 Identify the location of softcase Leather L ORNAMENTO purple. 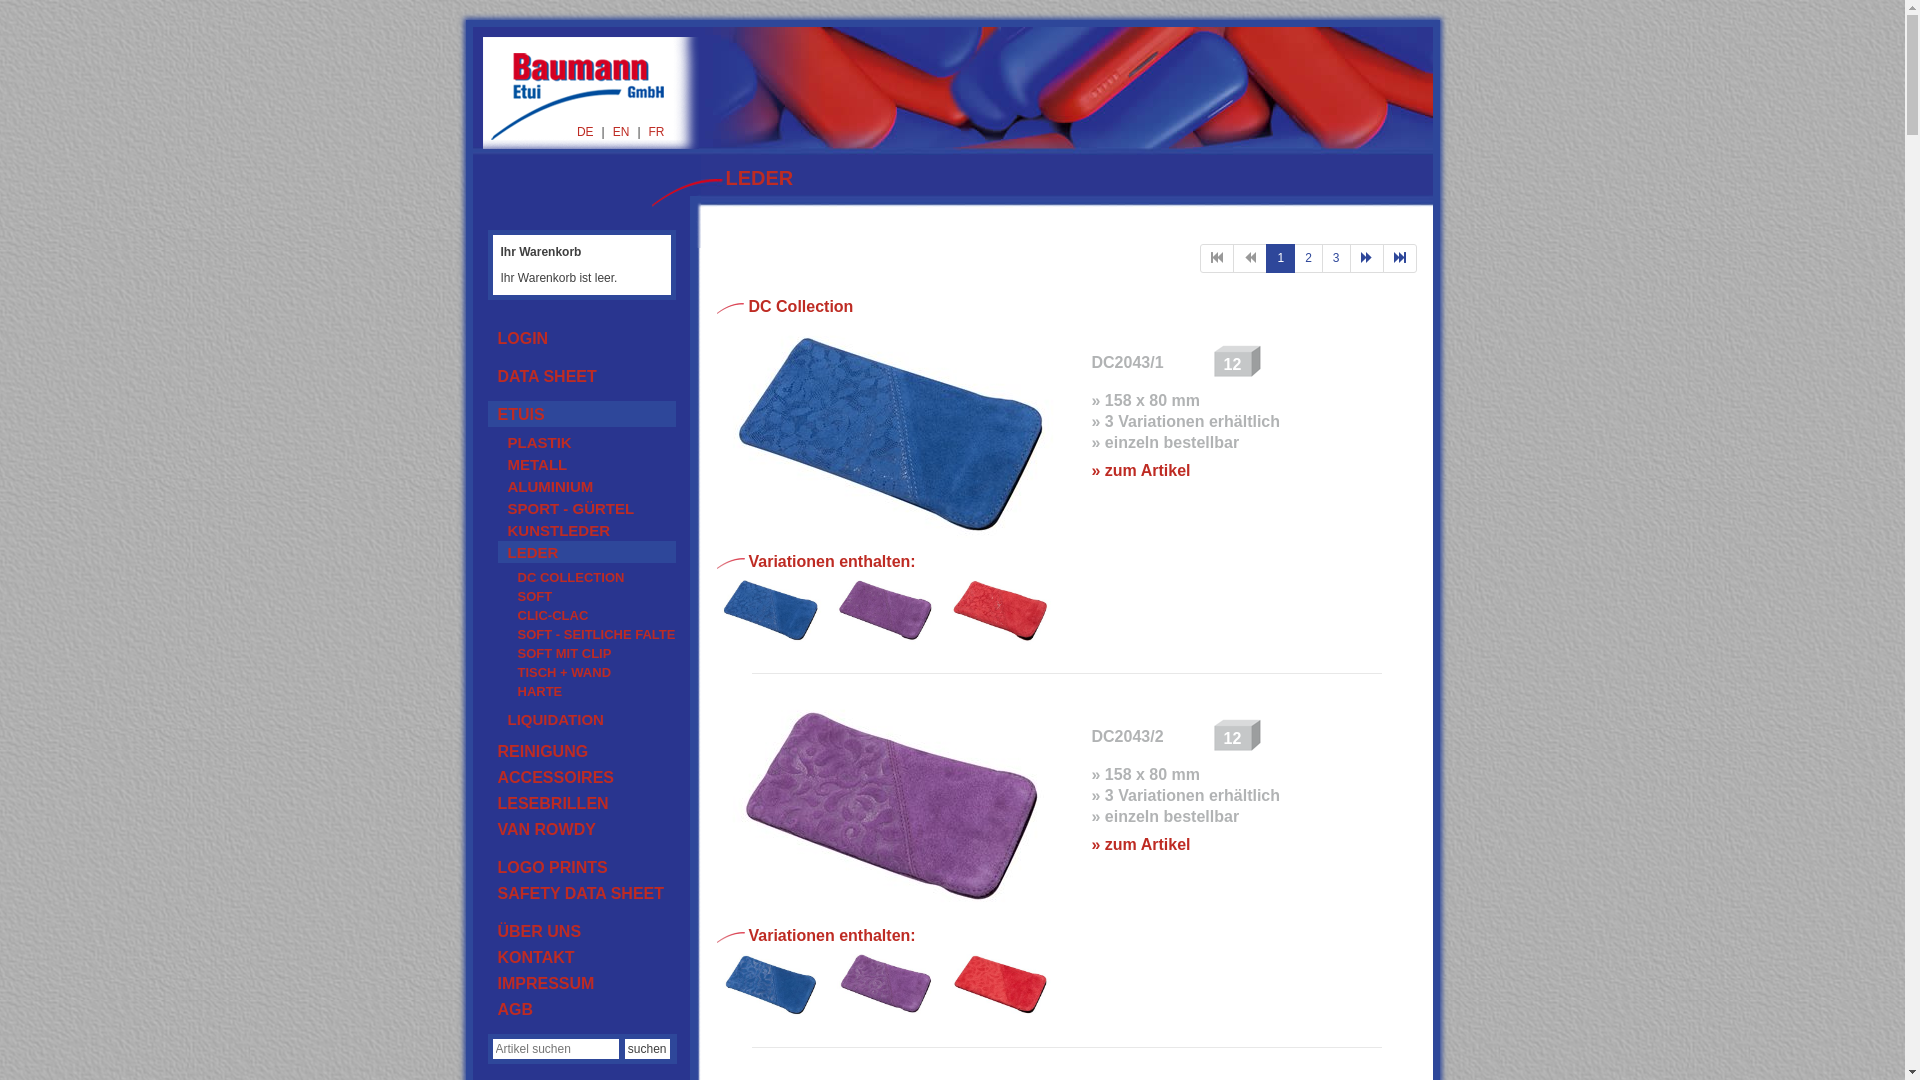
(886, 985).